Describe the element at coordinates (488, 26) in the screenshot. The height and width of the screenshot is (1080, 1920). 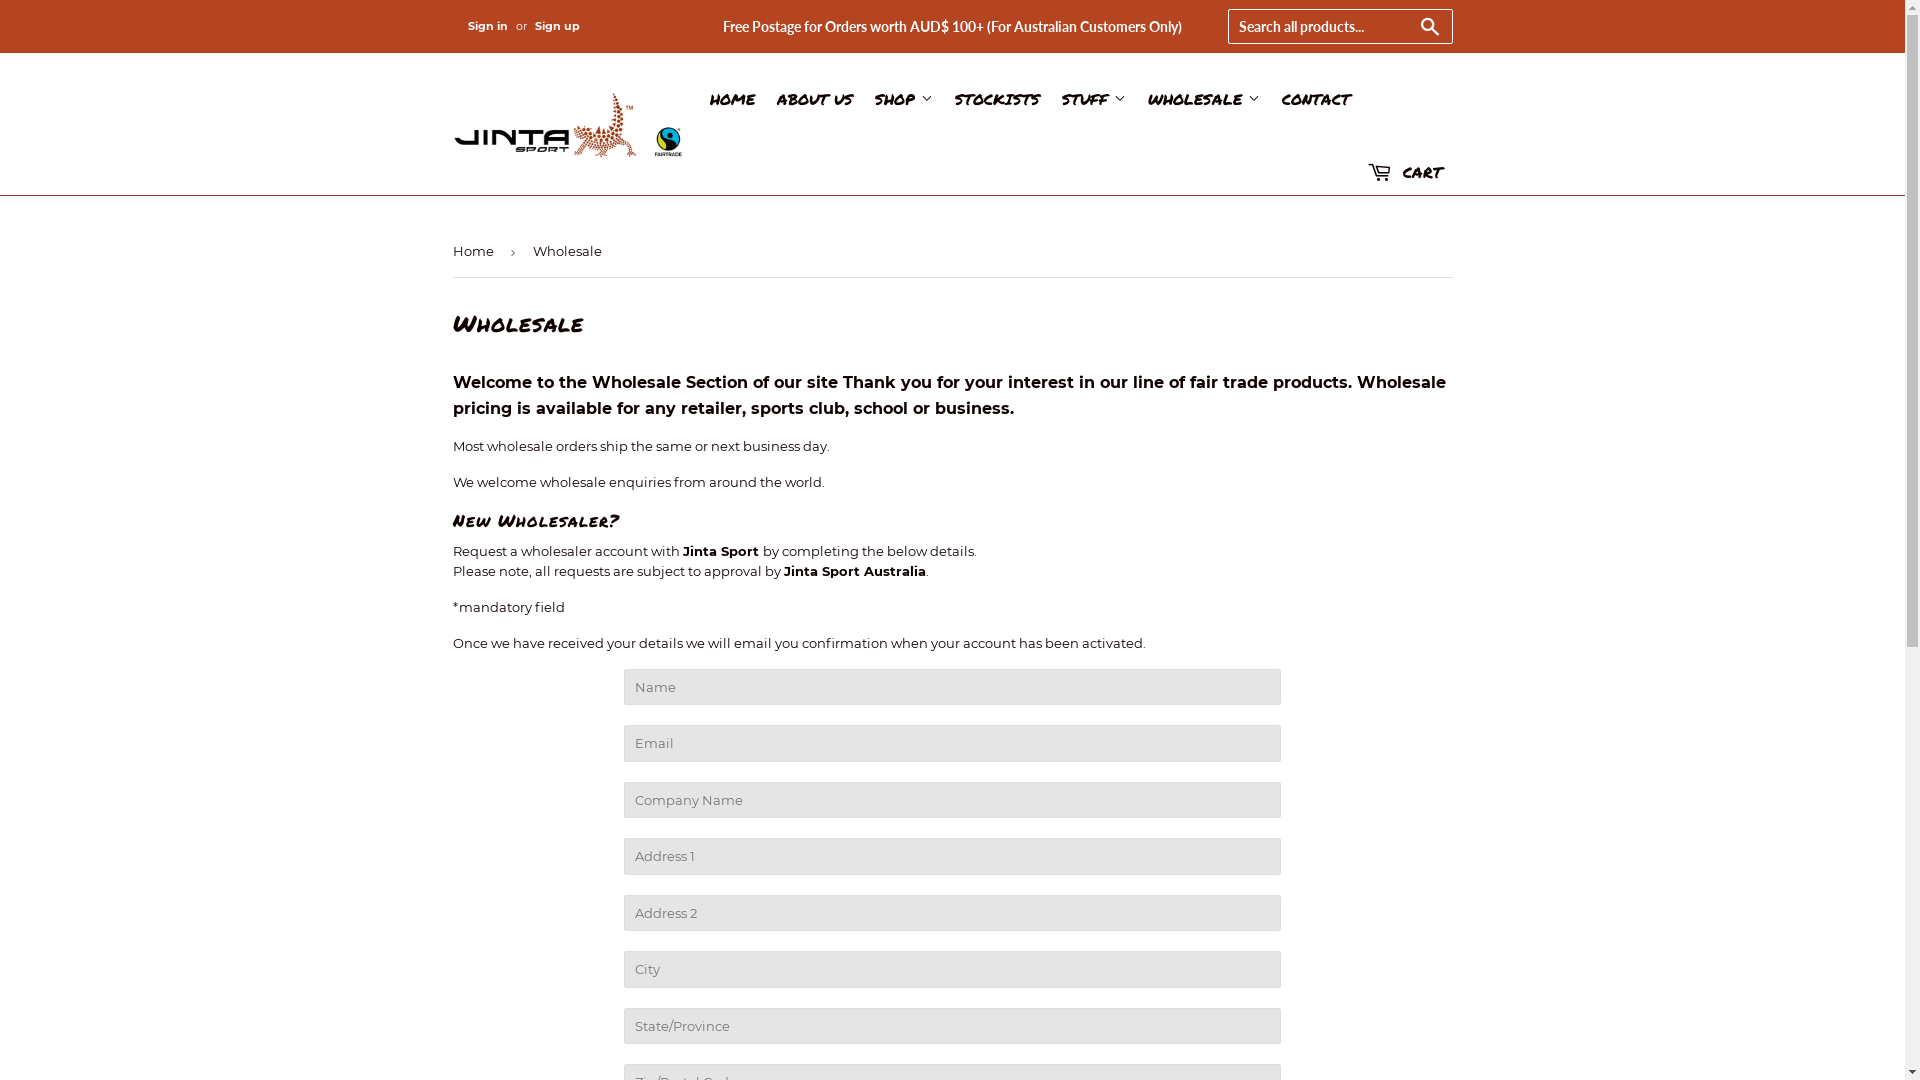
I see `Sign in` at that location.